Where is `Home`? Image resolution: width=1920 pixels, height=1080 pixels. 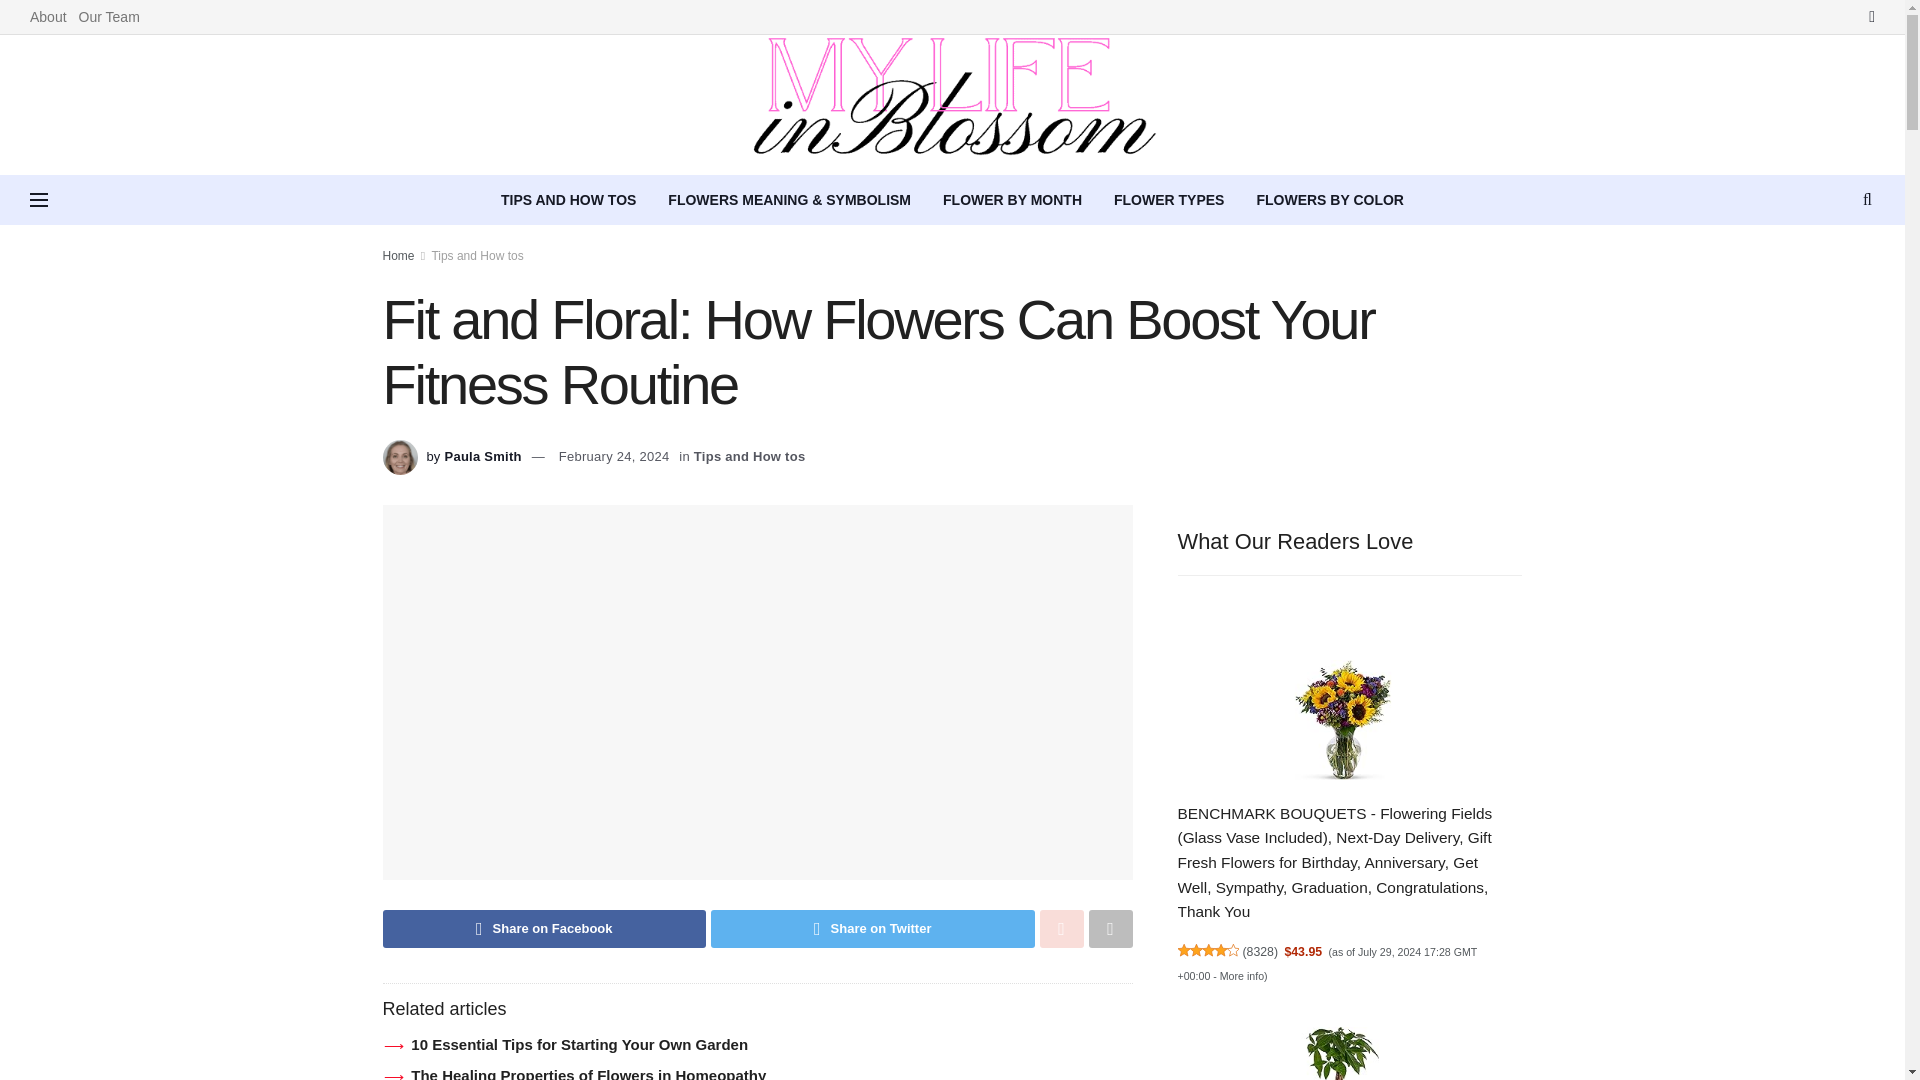 Home is located at coordinates (398, 256).